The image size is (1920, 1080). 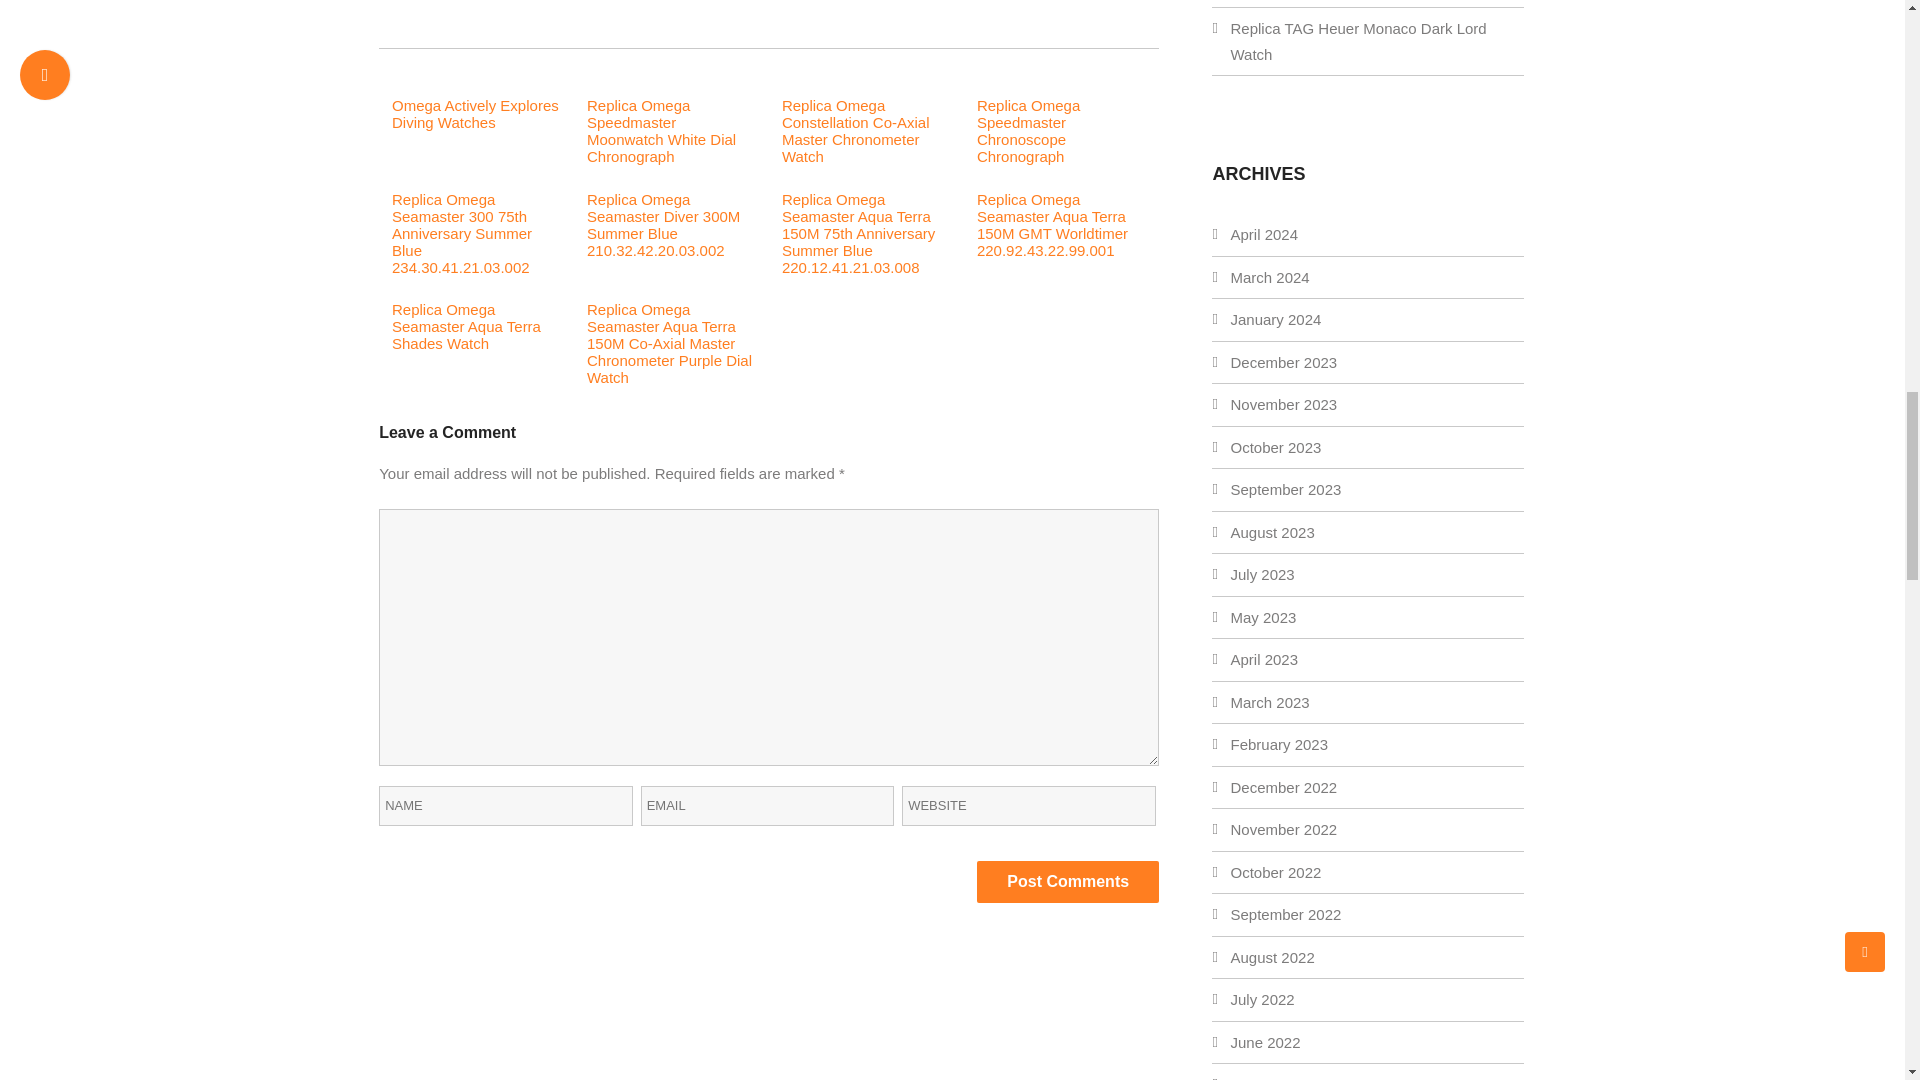 What do you see at coordinates (1068, 881) in the screenshot?
I see `Post Comments` at bounding box center [1068, 881].